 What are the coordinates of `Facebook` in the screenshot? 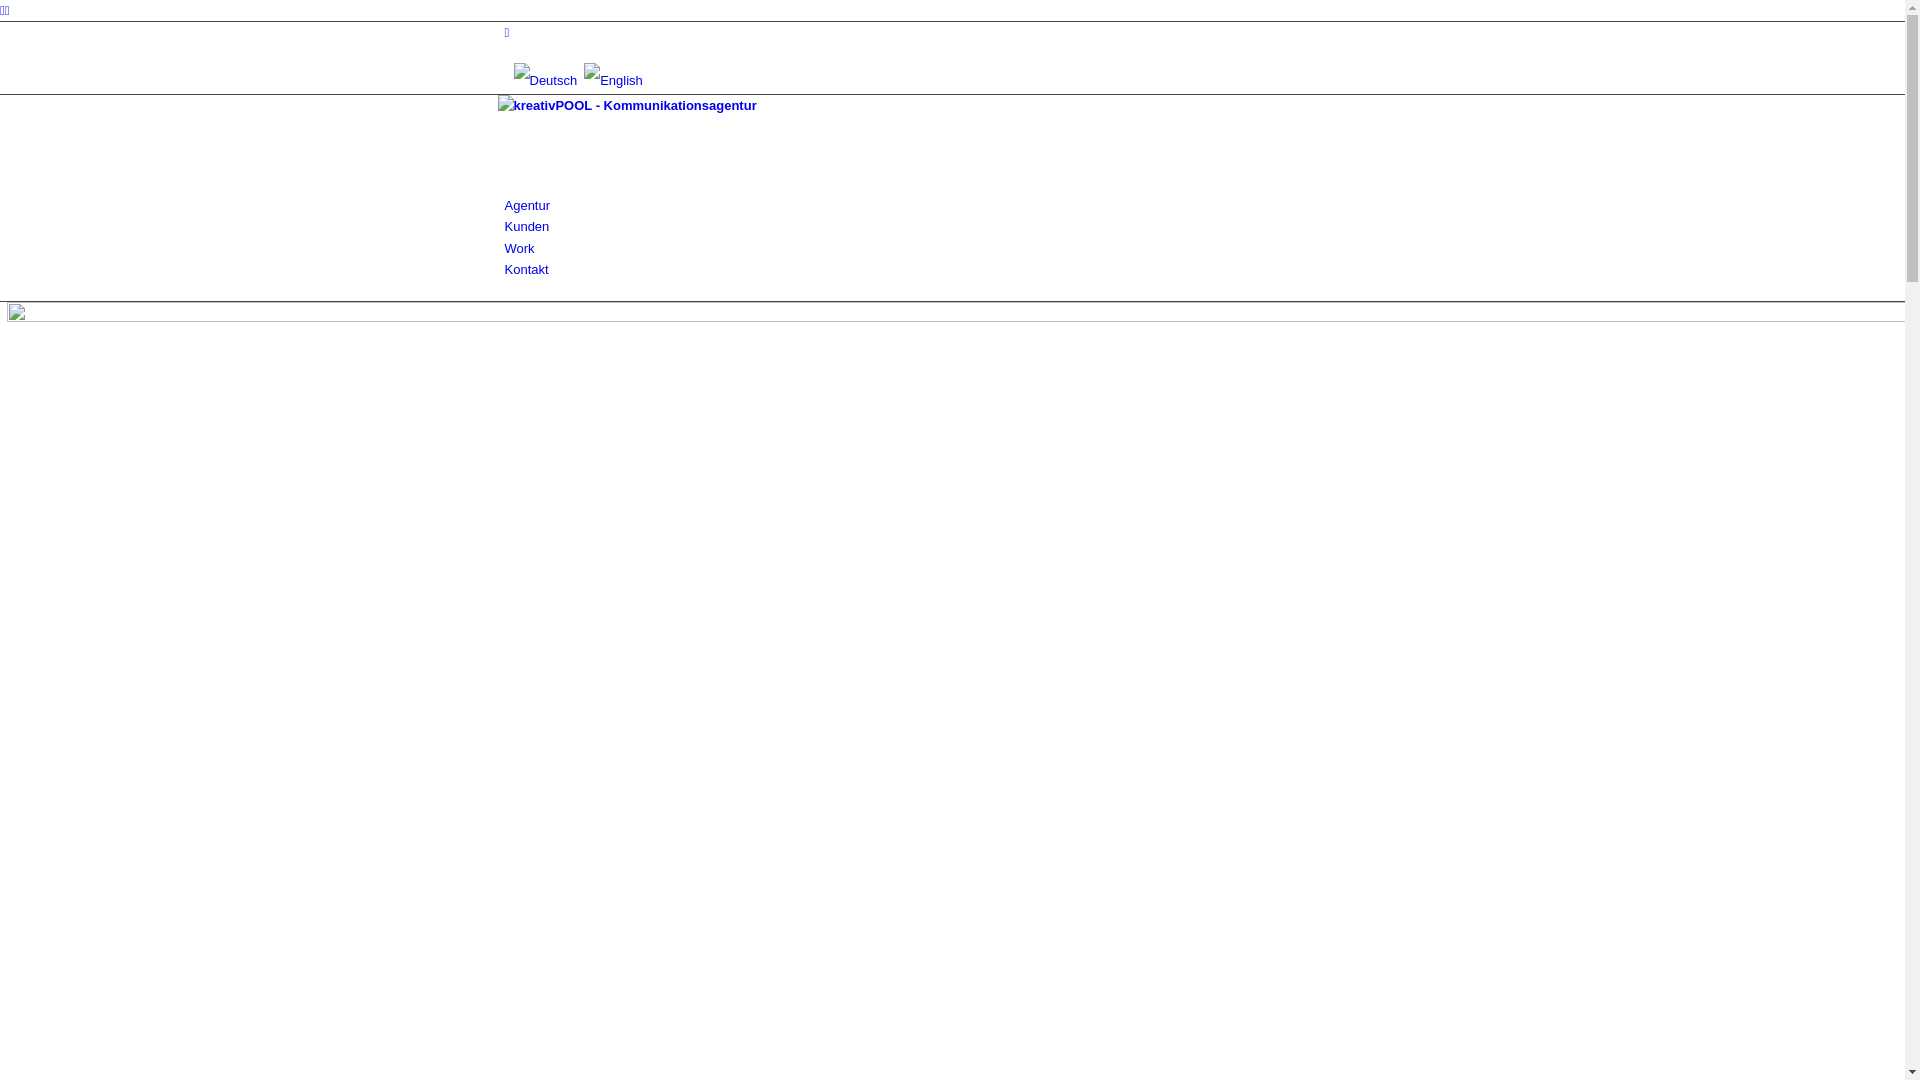 It's located at (506, 32).